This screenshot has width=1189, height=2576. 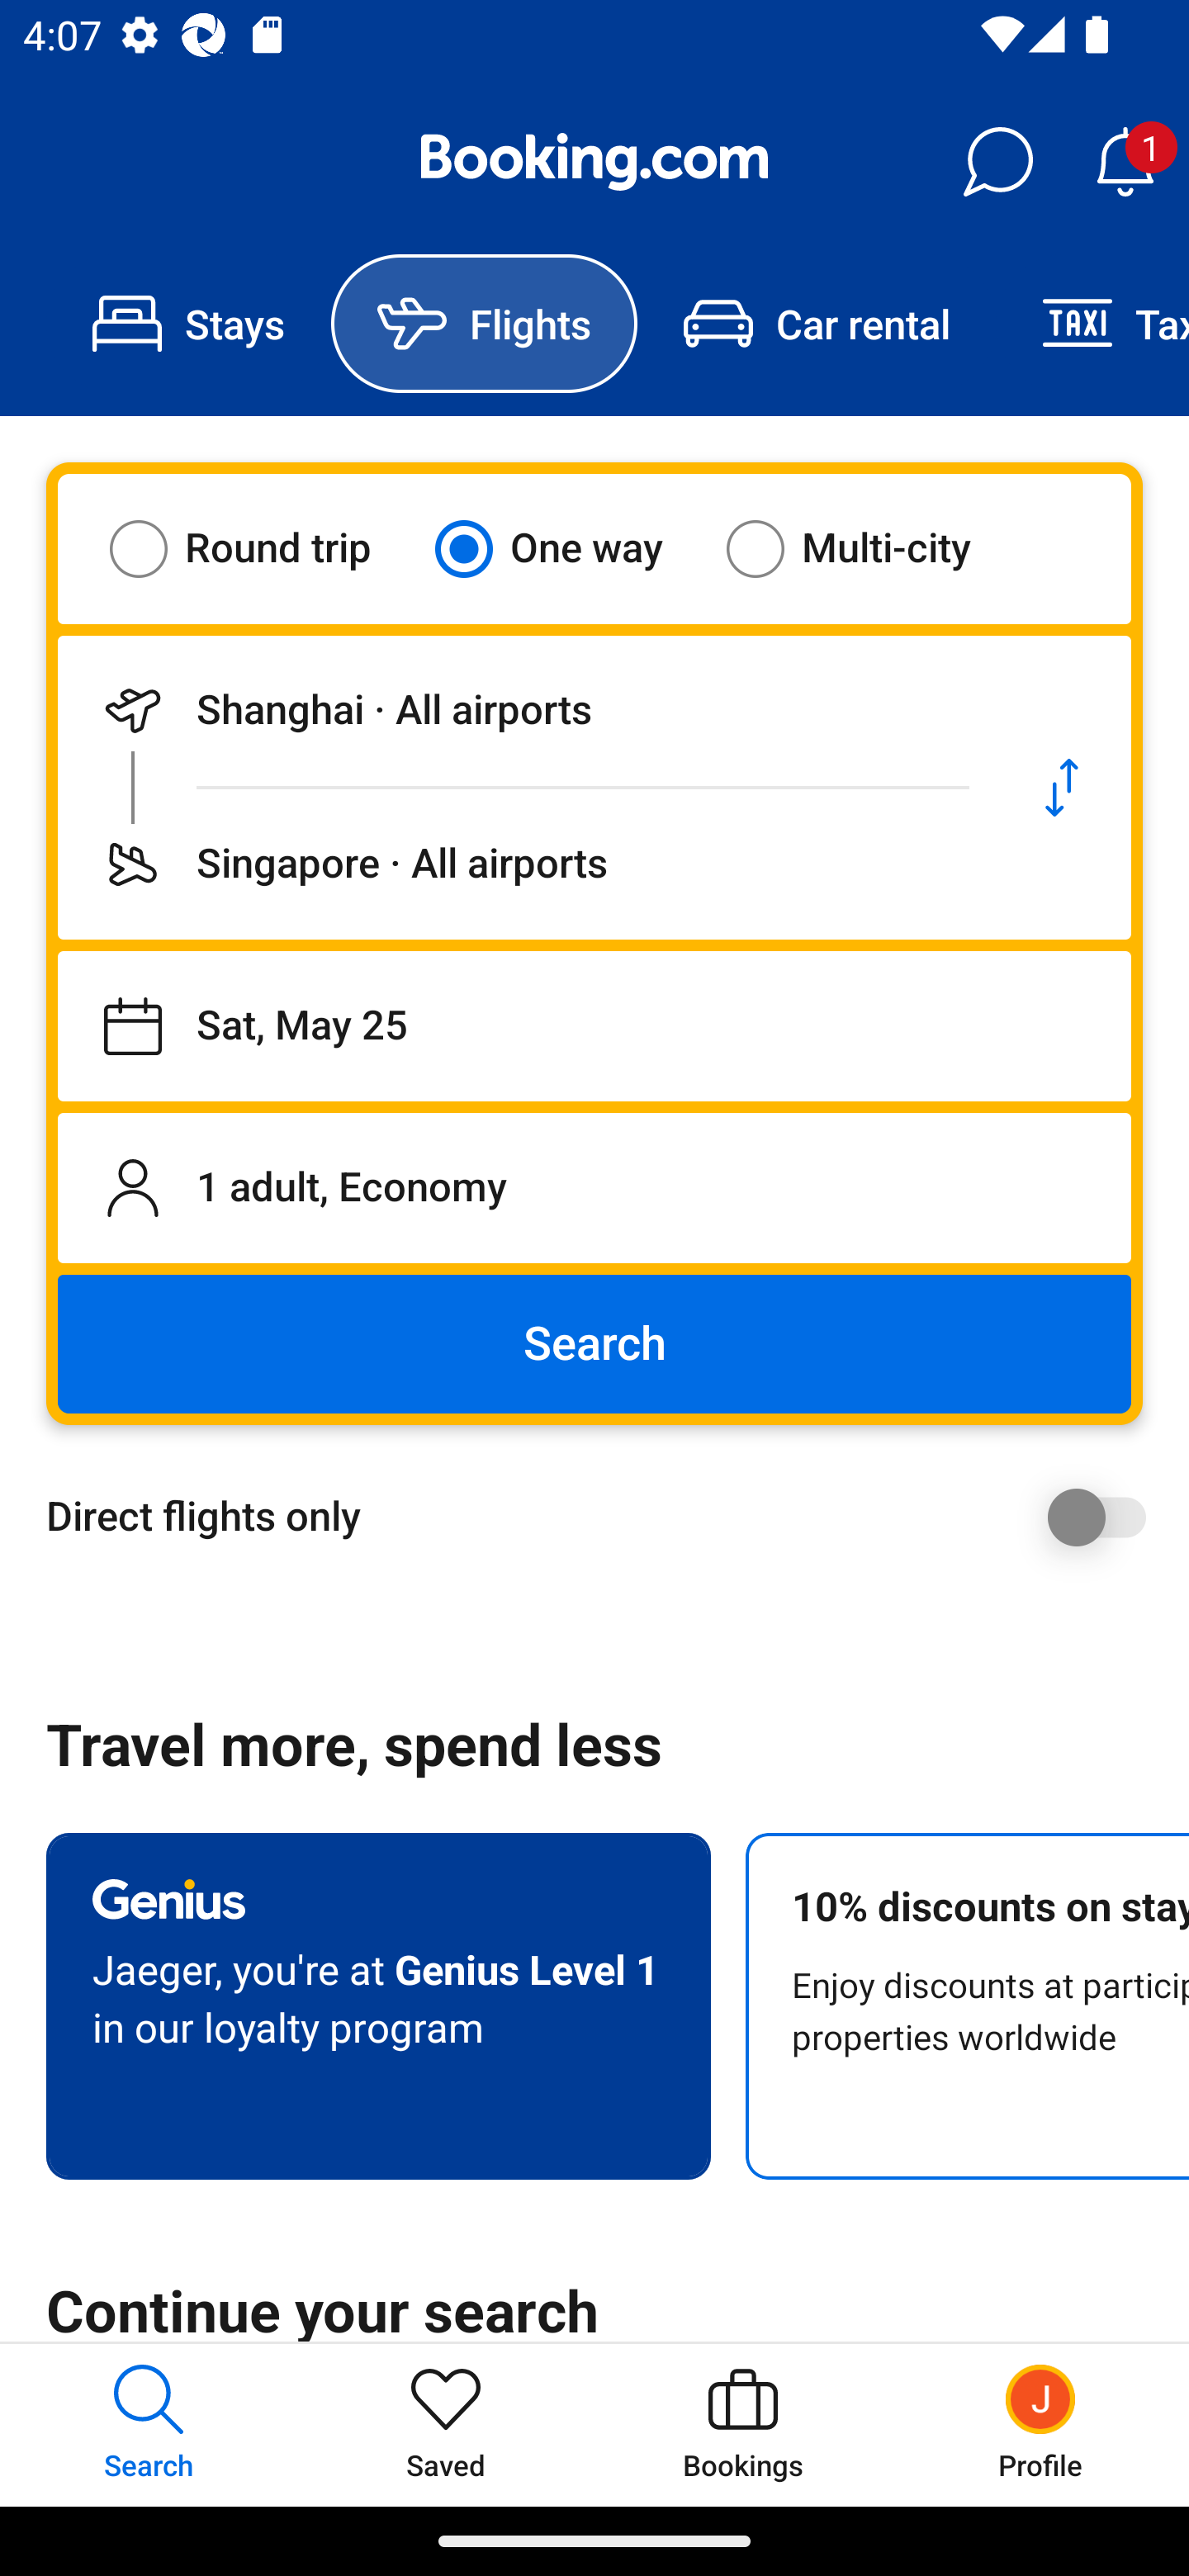 I want to click on Direct flights only, so click(x=606, y=1517).